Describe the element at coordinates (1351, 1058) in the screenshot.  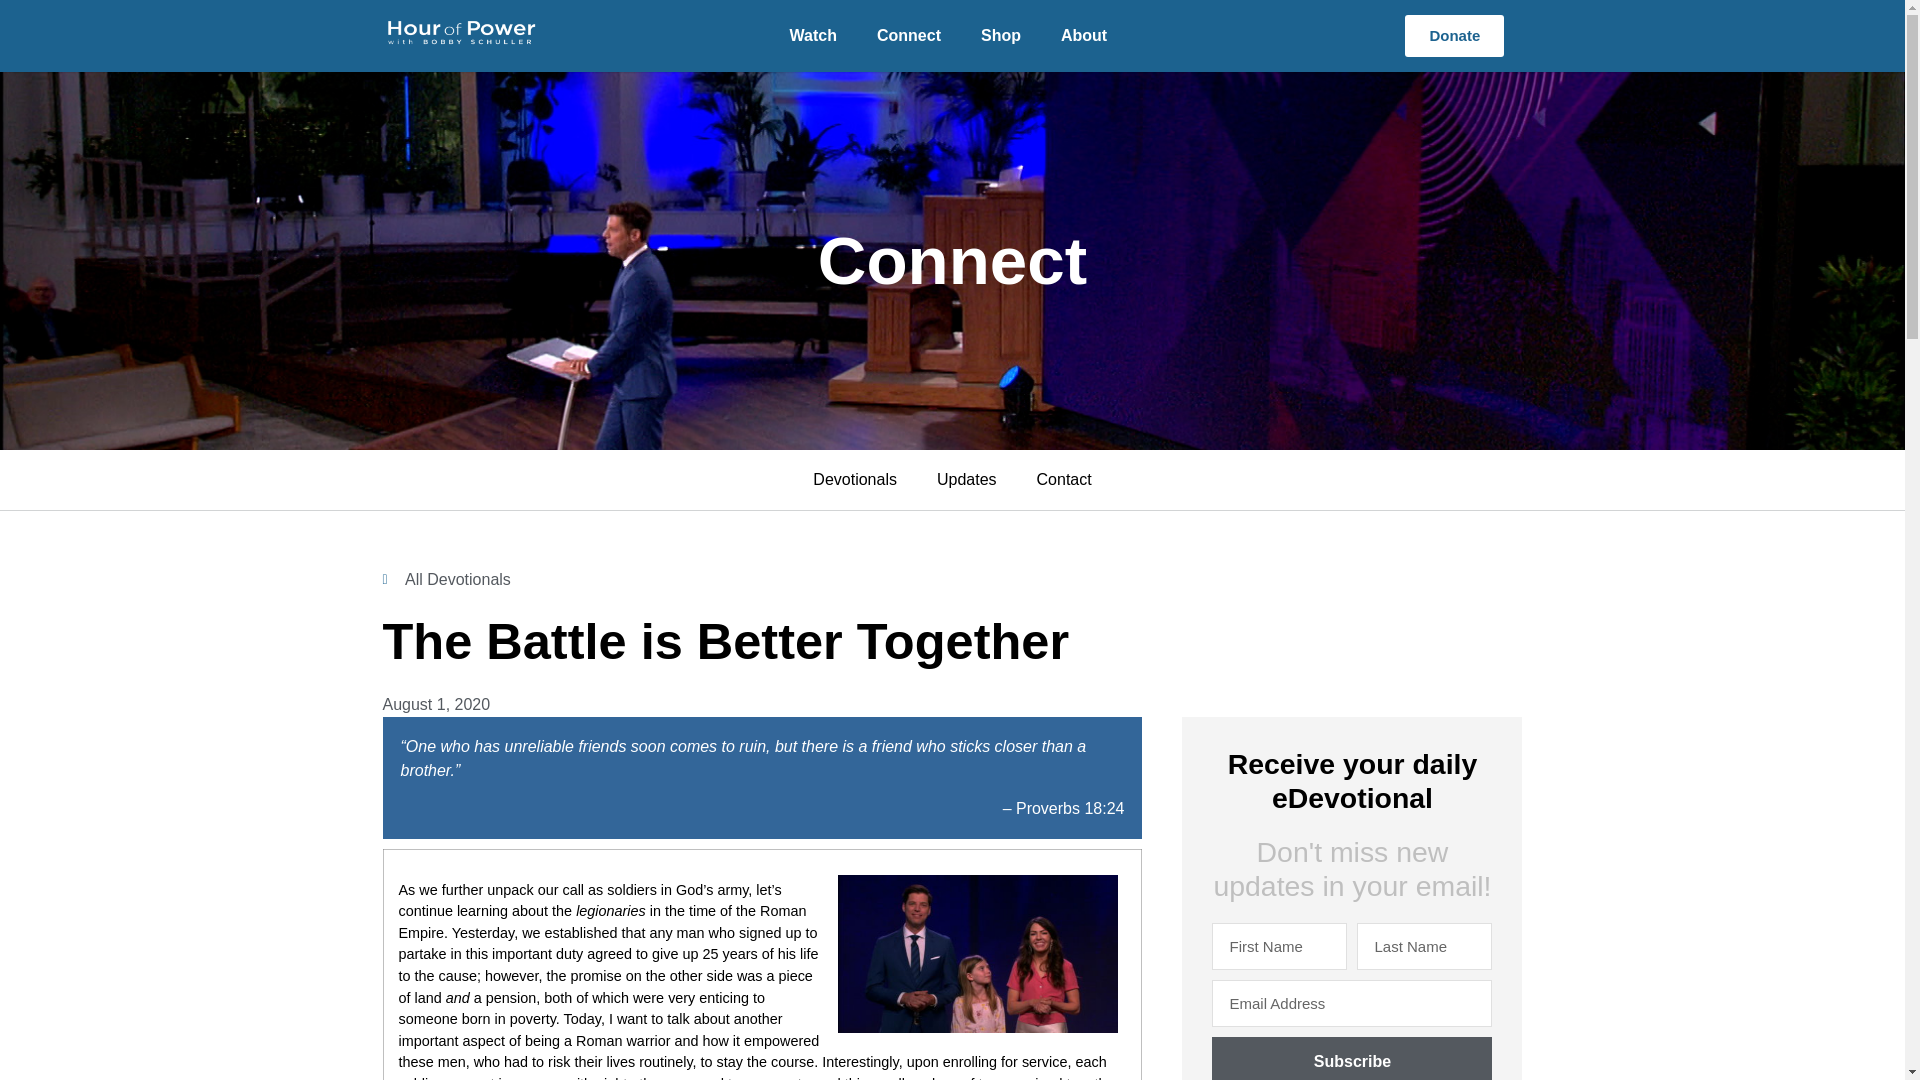
I see `Subscribe` at that location.